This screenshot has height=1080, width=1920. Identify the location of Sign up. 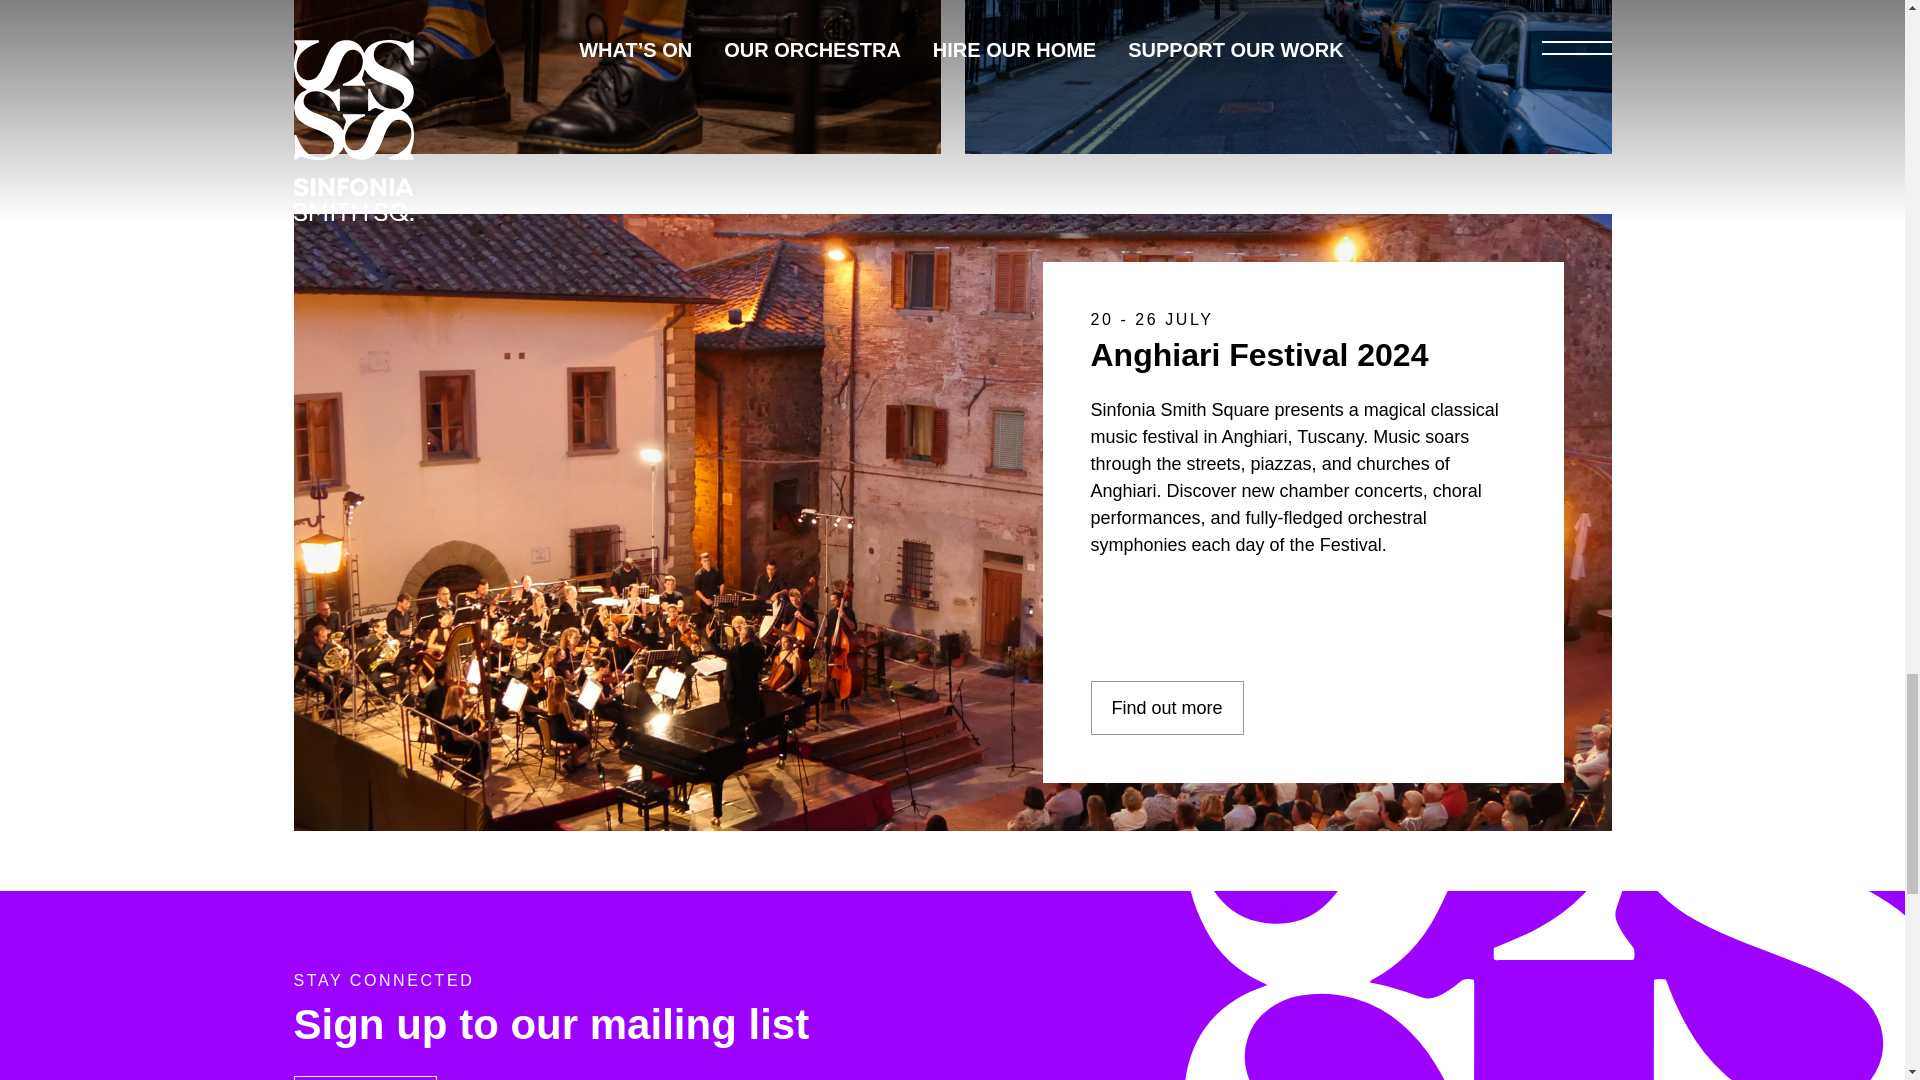
(1286, 77).